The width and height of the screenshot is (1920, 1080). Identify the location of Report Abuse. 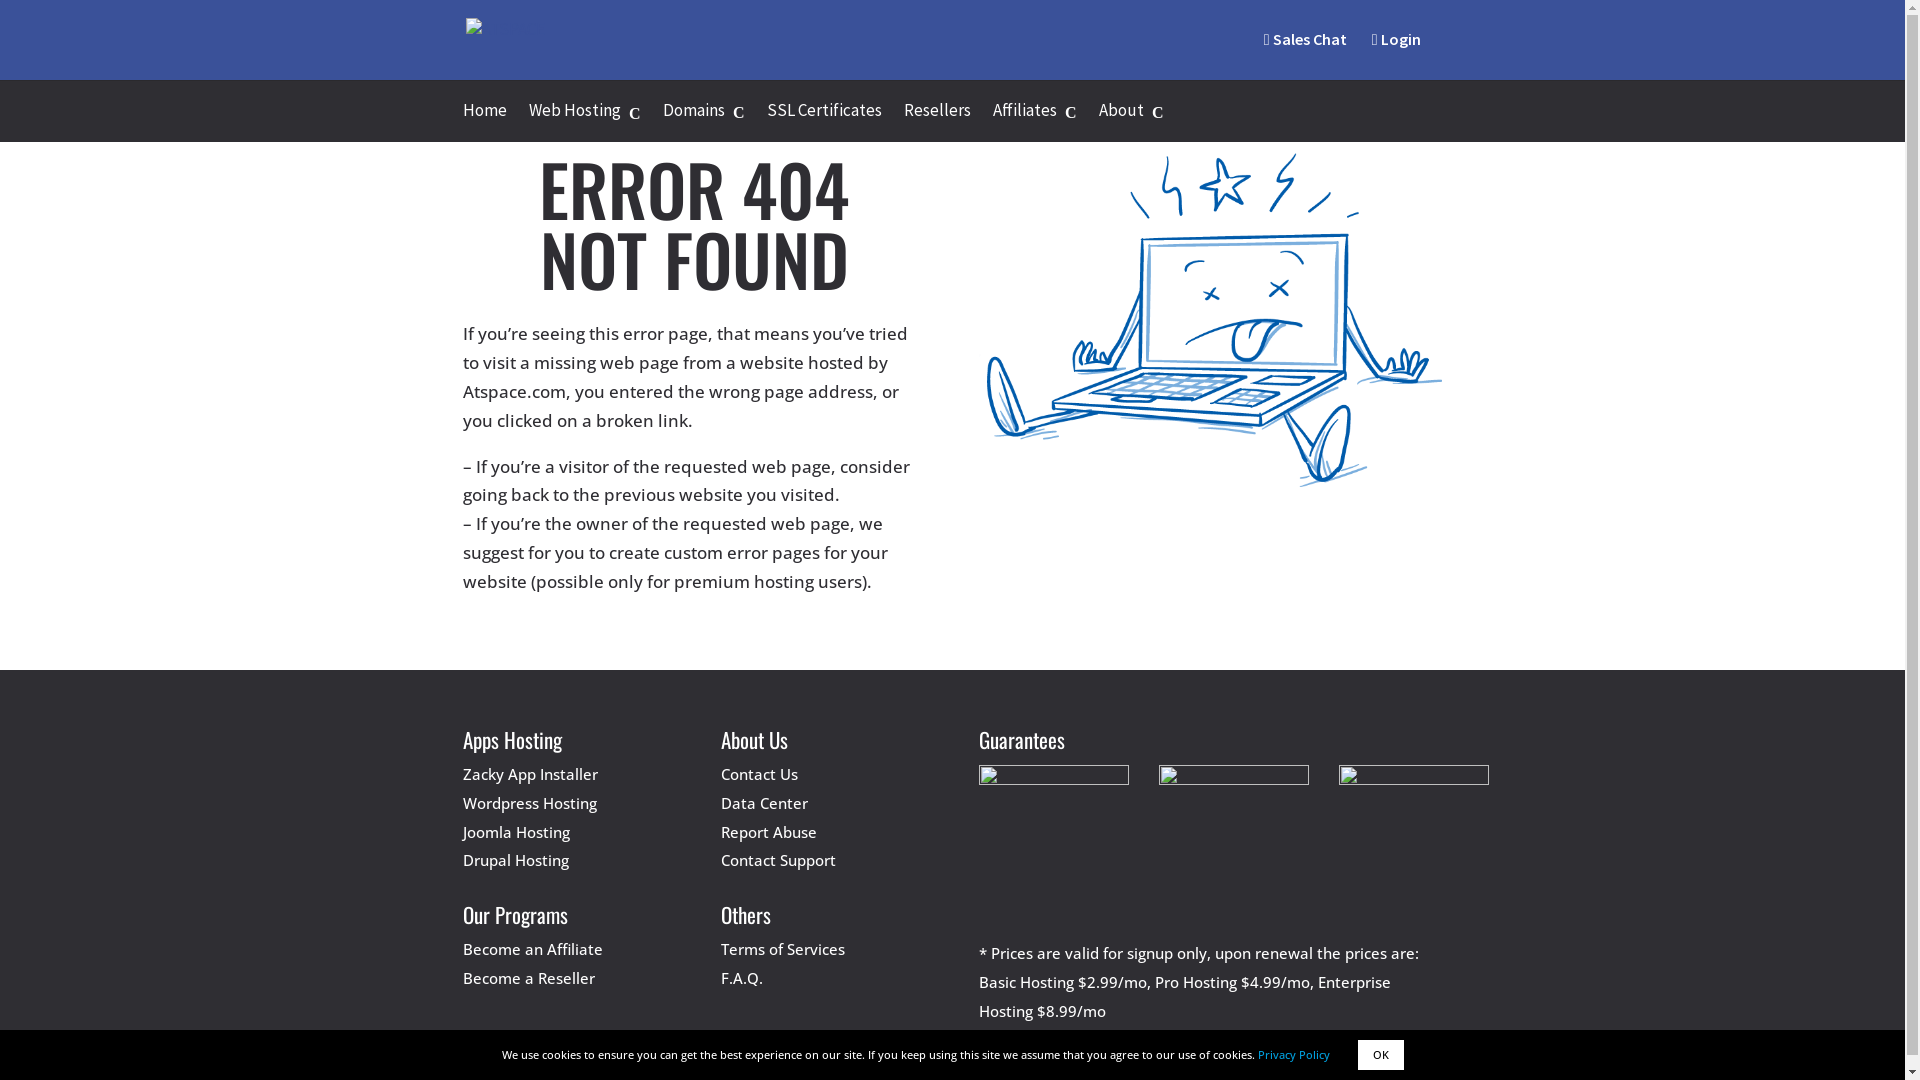
(769, 832).